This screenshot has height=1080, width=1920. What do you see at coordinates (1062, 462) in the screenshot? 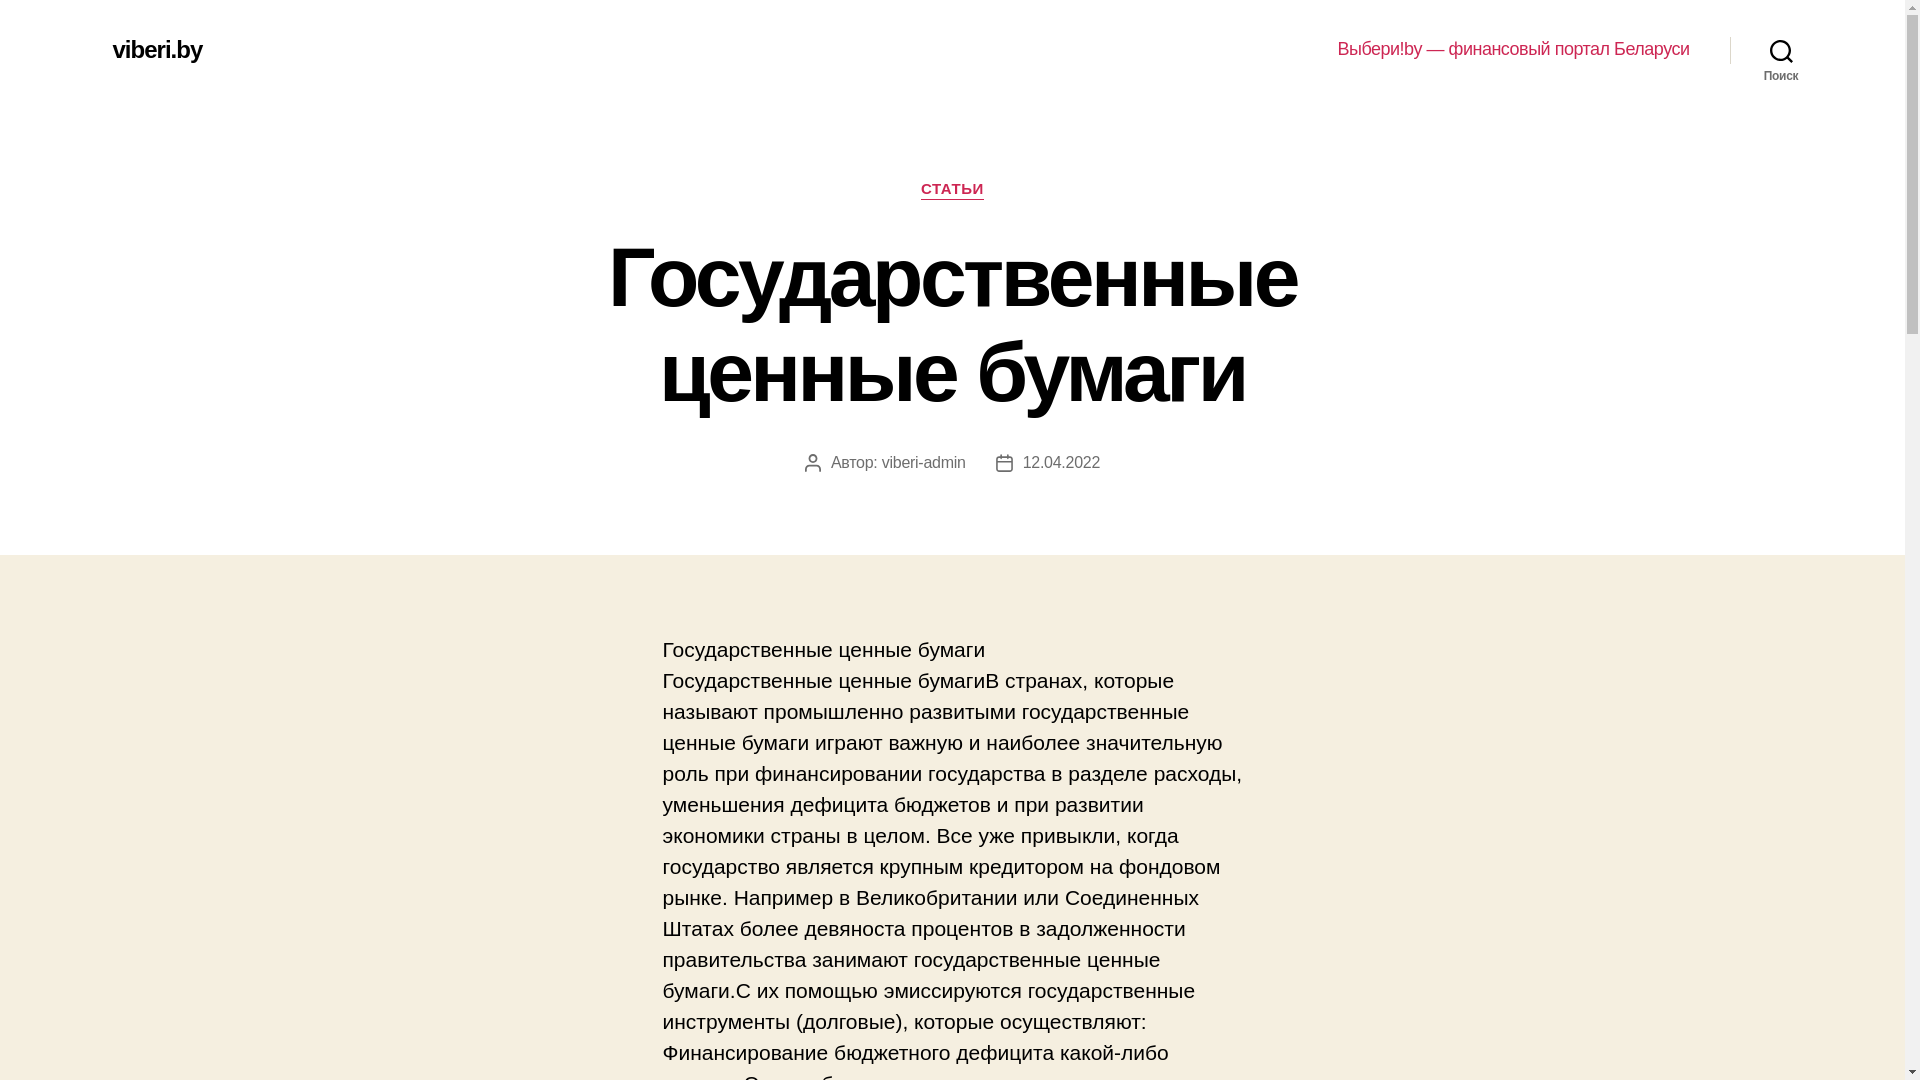
I see `12.04.2022` at bounding box center [1062, 462].